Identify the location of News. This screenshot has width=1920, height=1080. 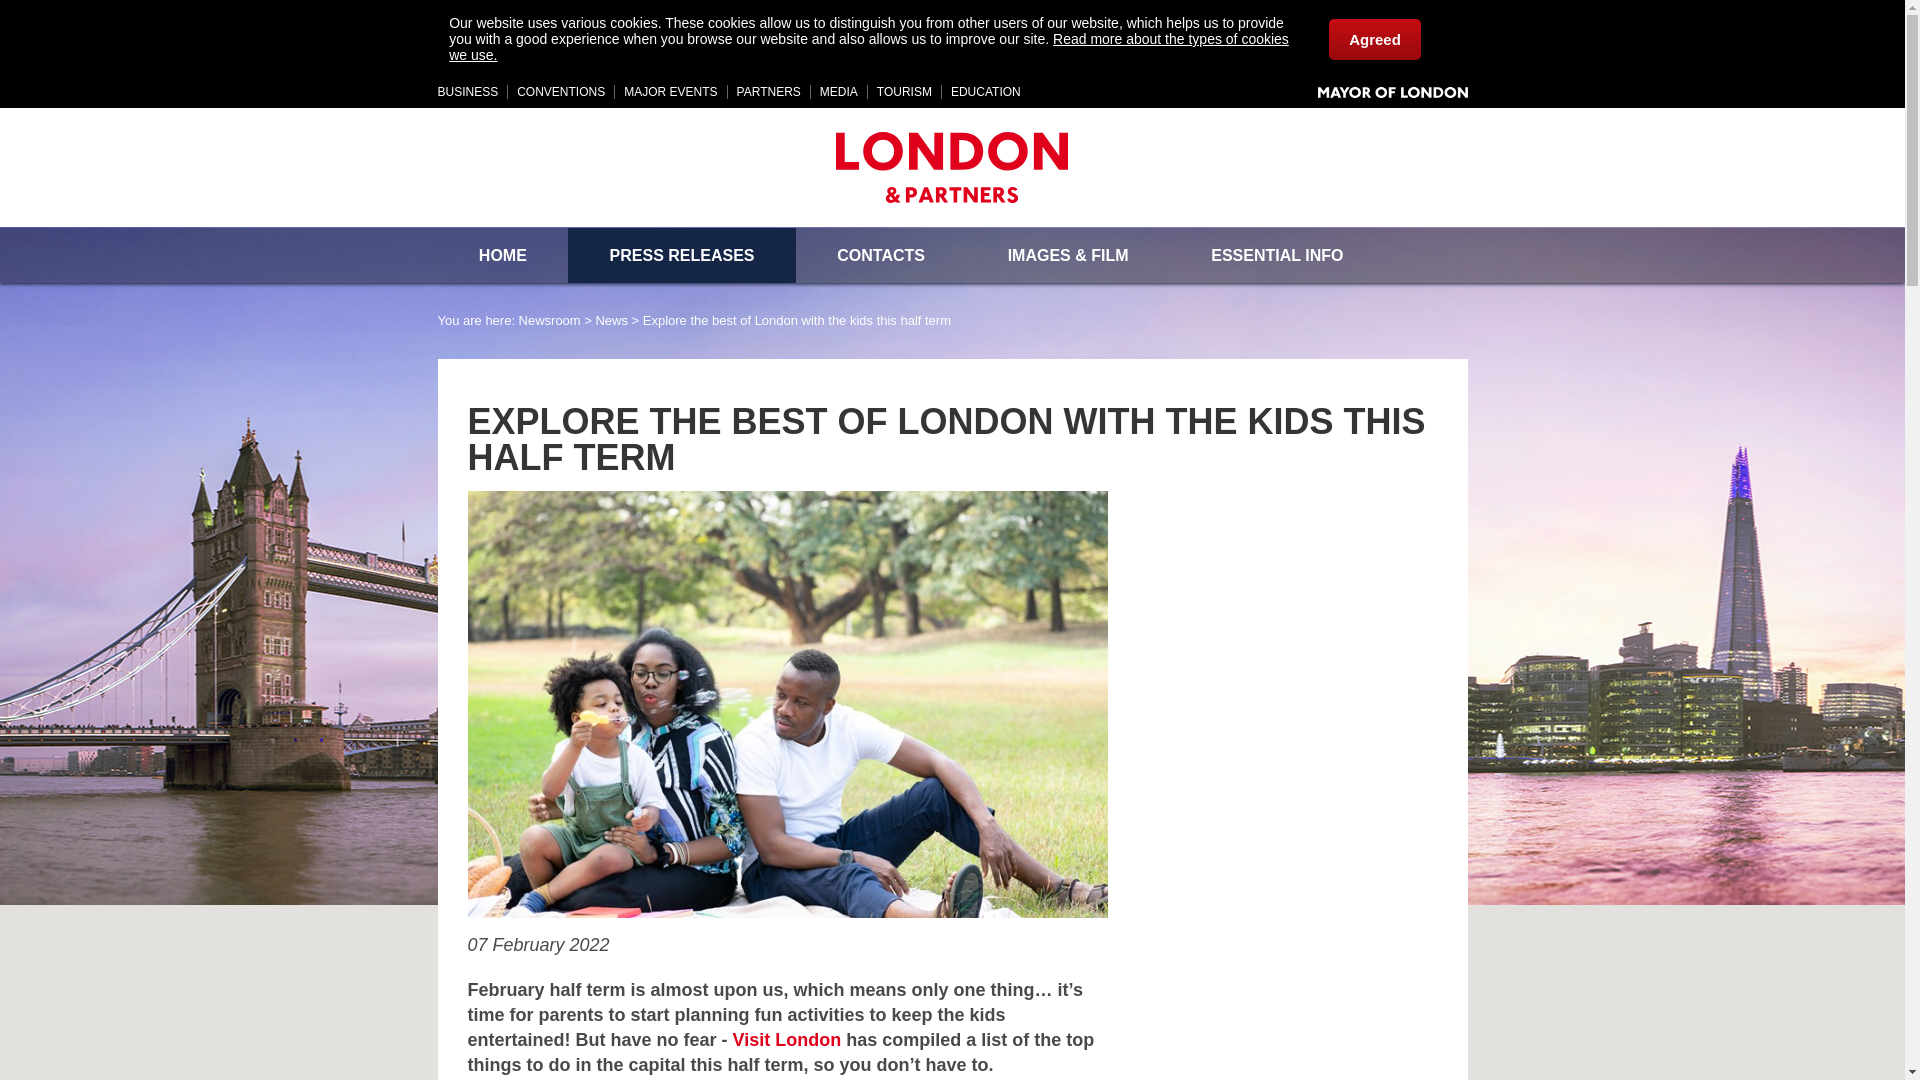
(611, 320).